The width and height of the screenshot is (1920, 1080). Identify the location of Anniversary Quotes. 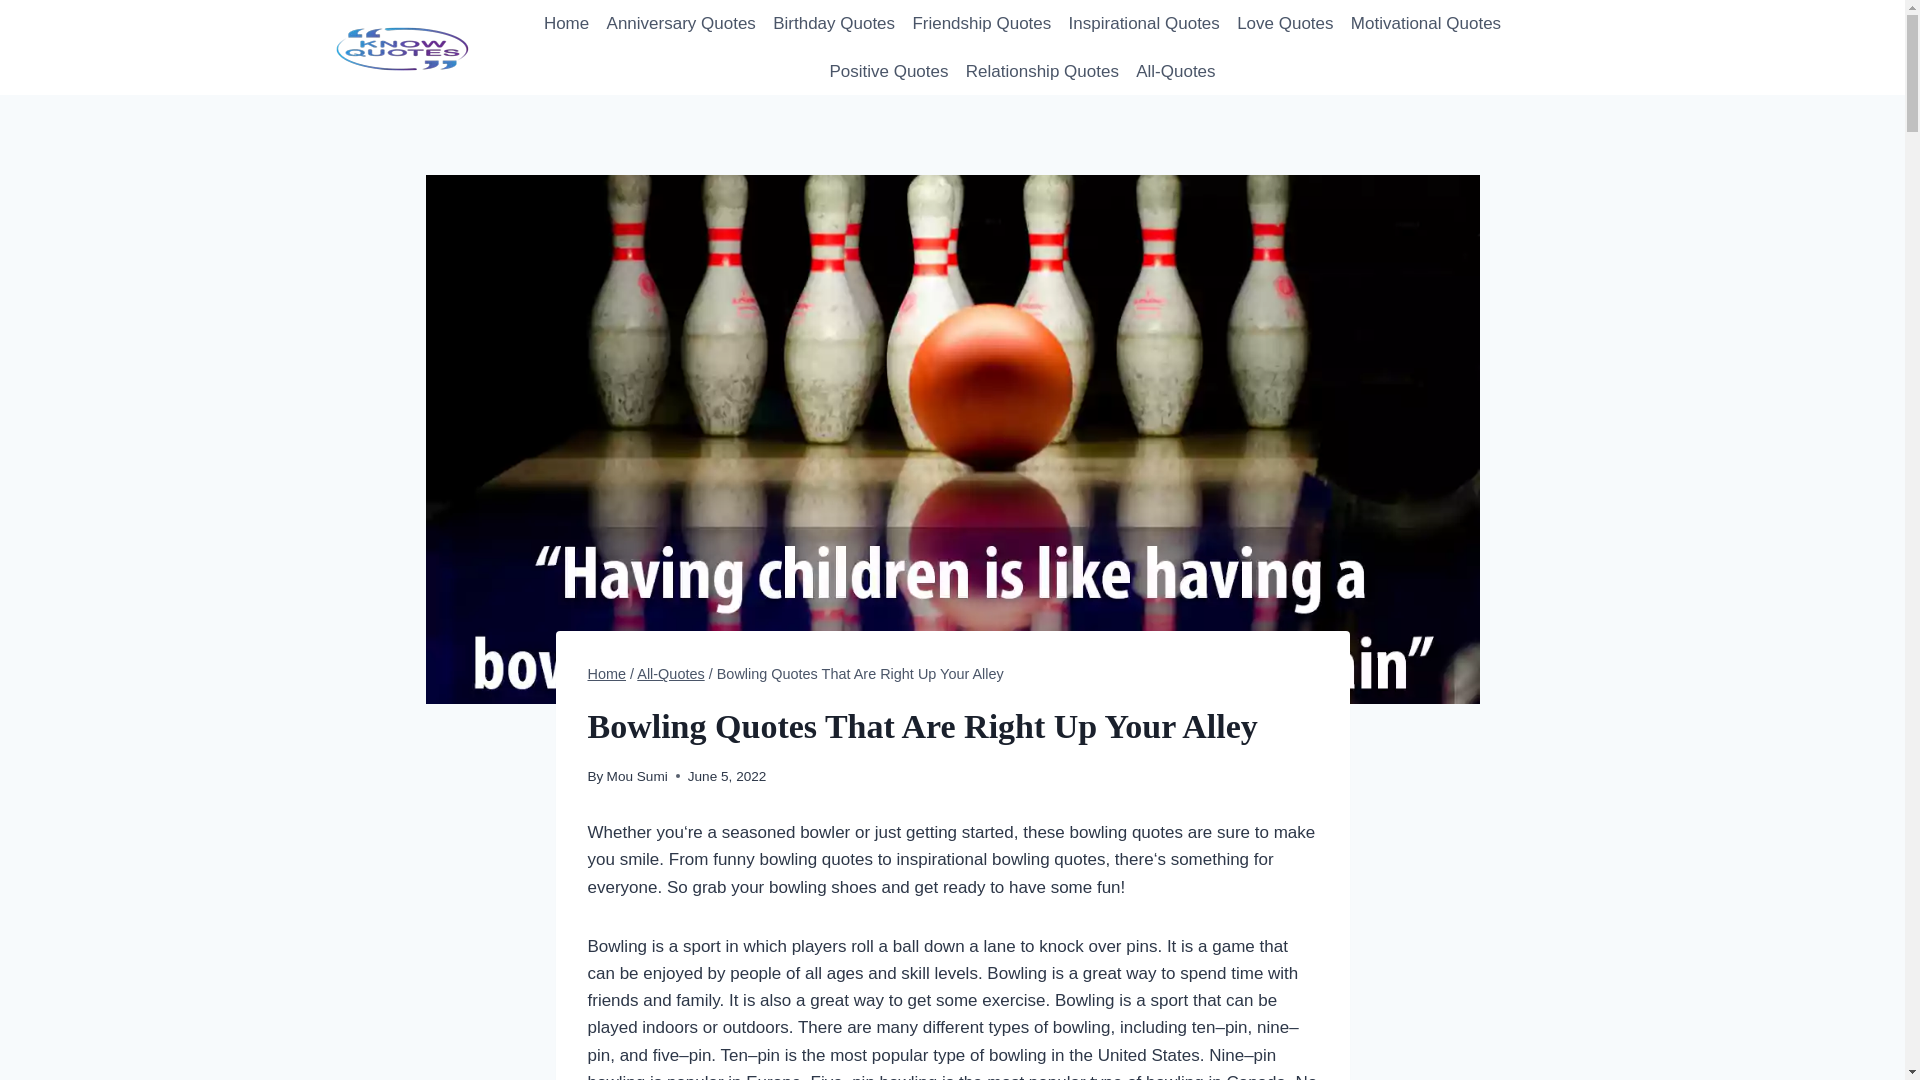
(680, 24).